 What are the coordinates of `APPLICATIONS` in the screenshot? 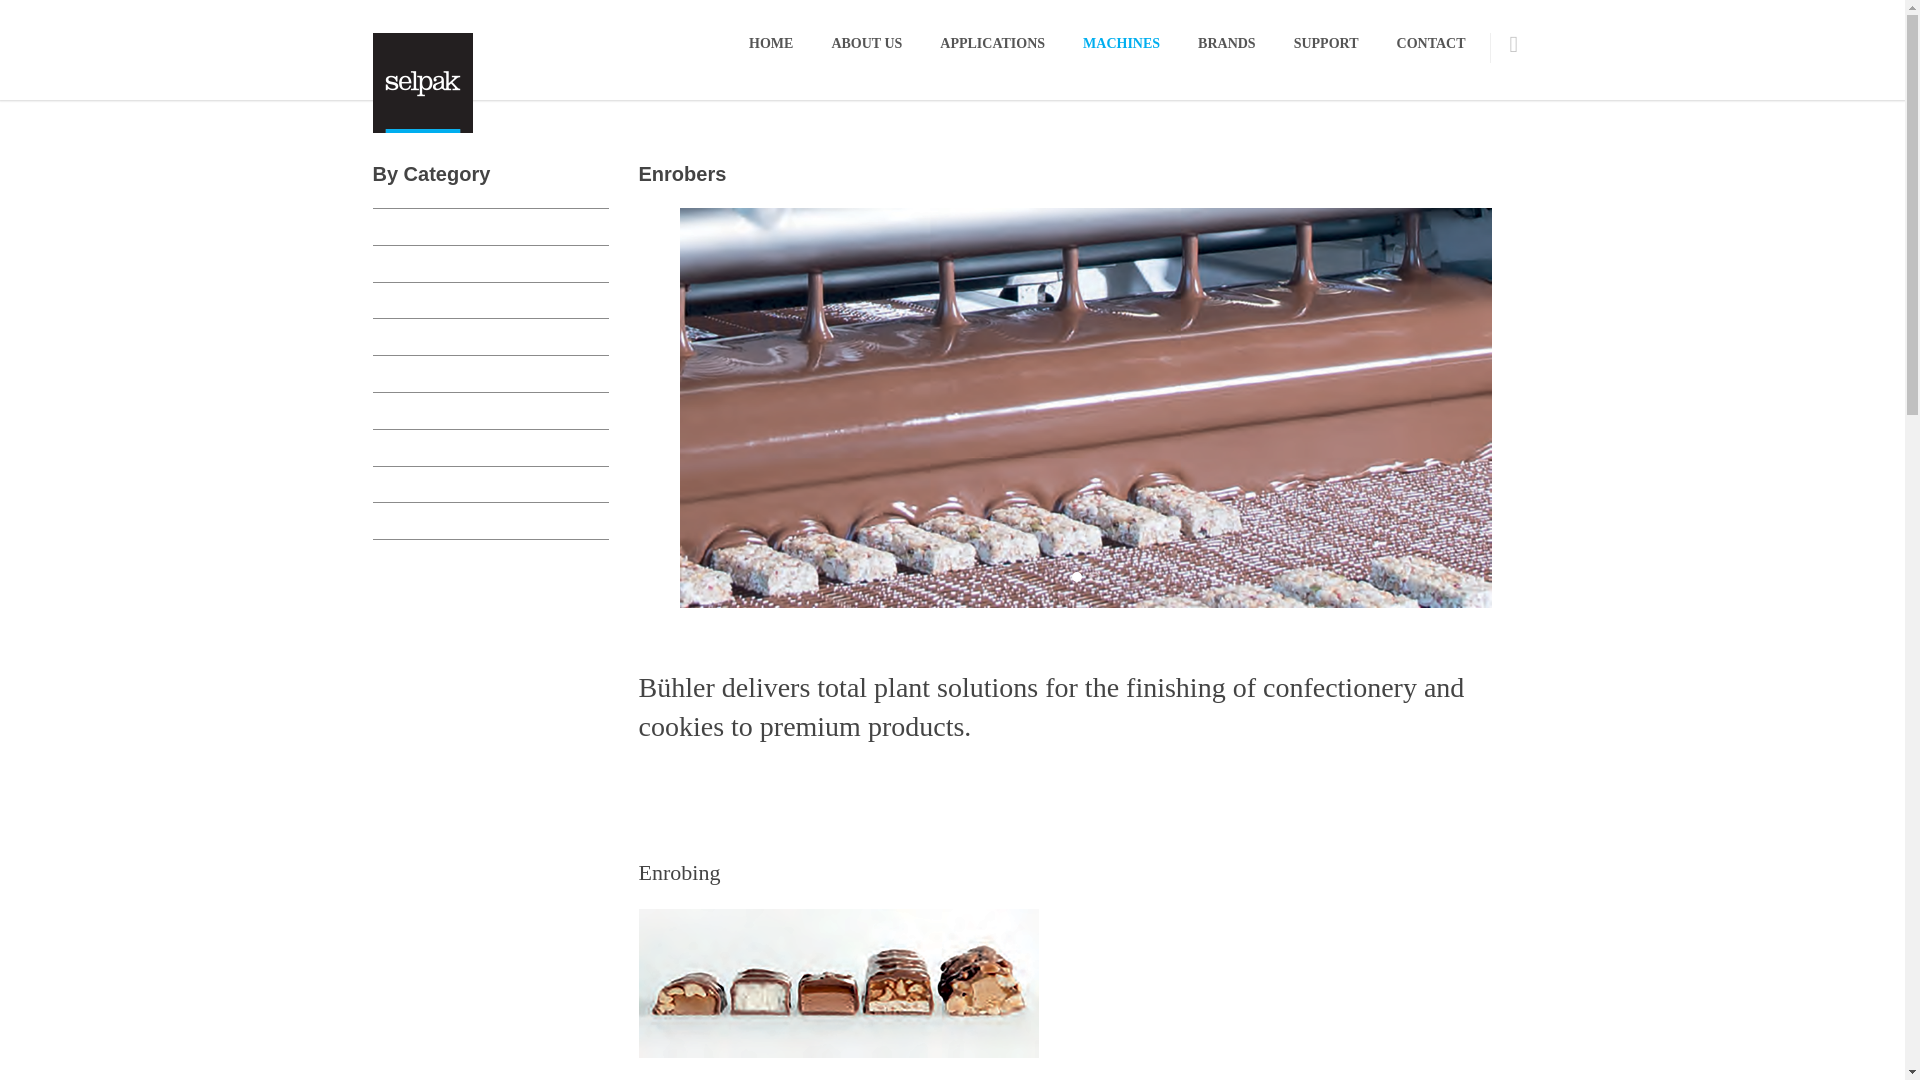 It's located at (992, 43).